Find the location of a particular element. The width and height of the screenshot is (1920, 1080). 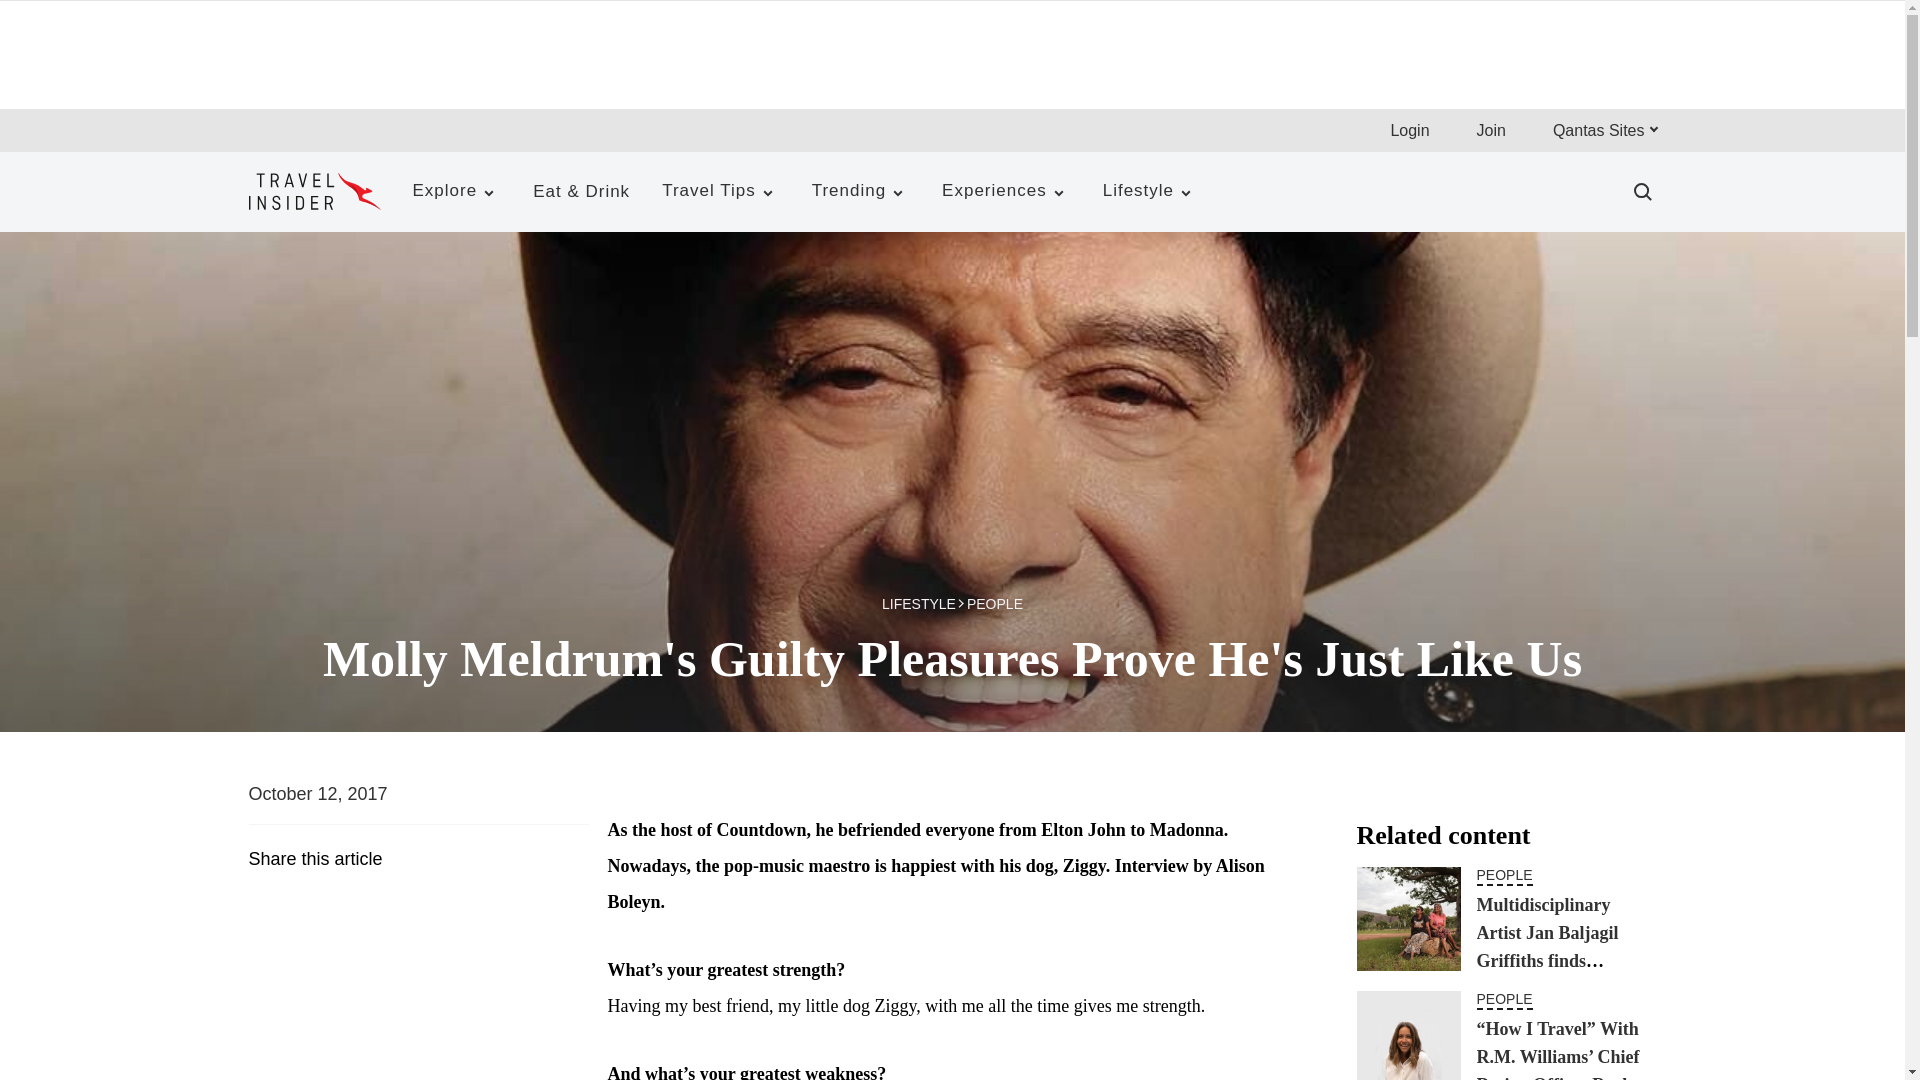

PEOPLE is located at coordinates (995, 608).